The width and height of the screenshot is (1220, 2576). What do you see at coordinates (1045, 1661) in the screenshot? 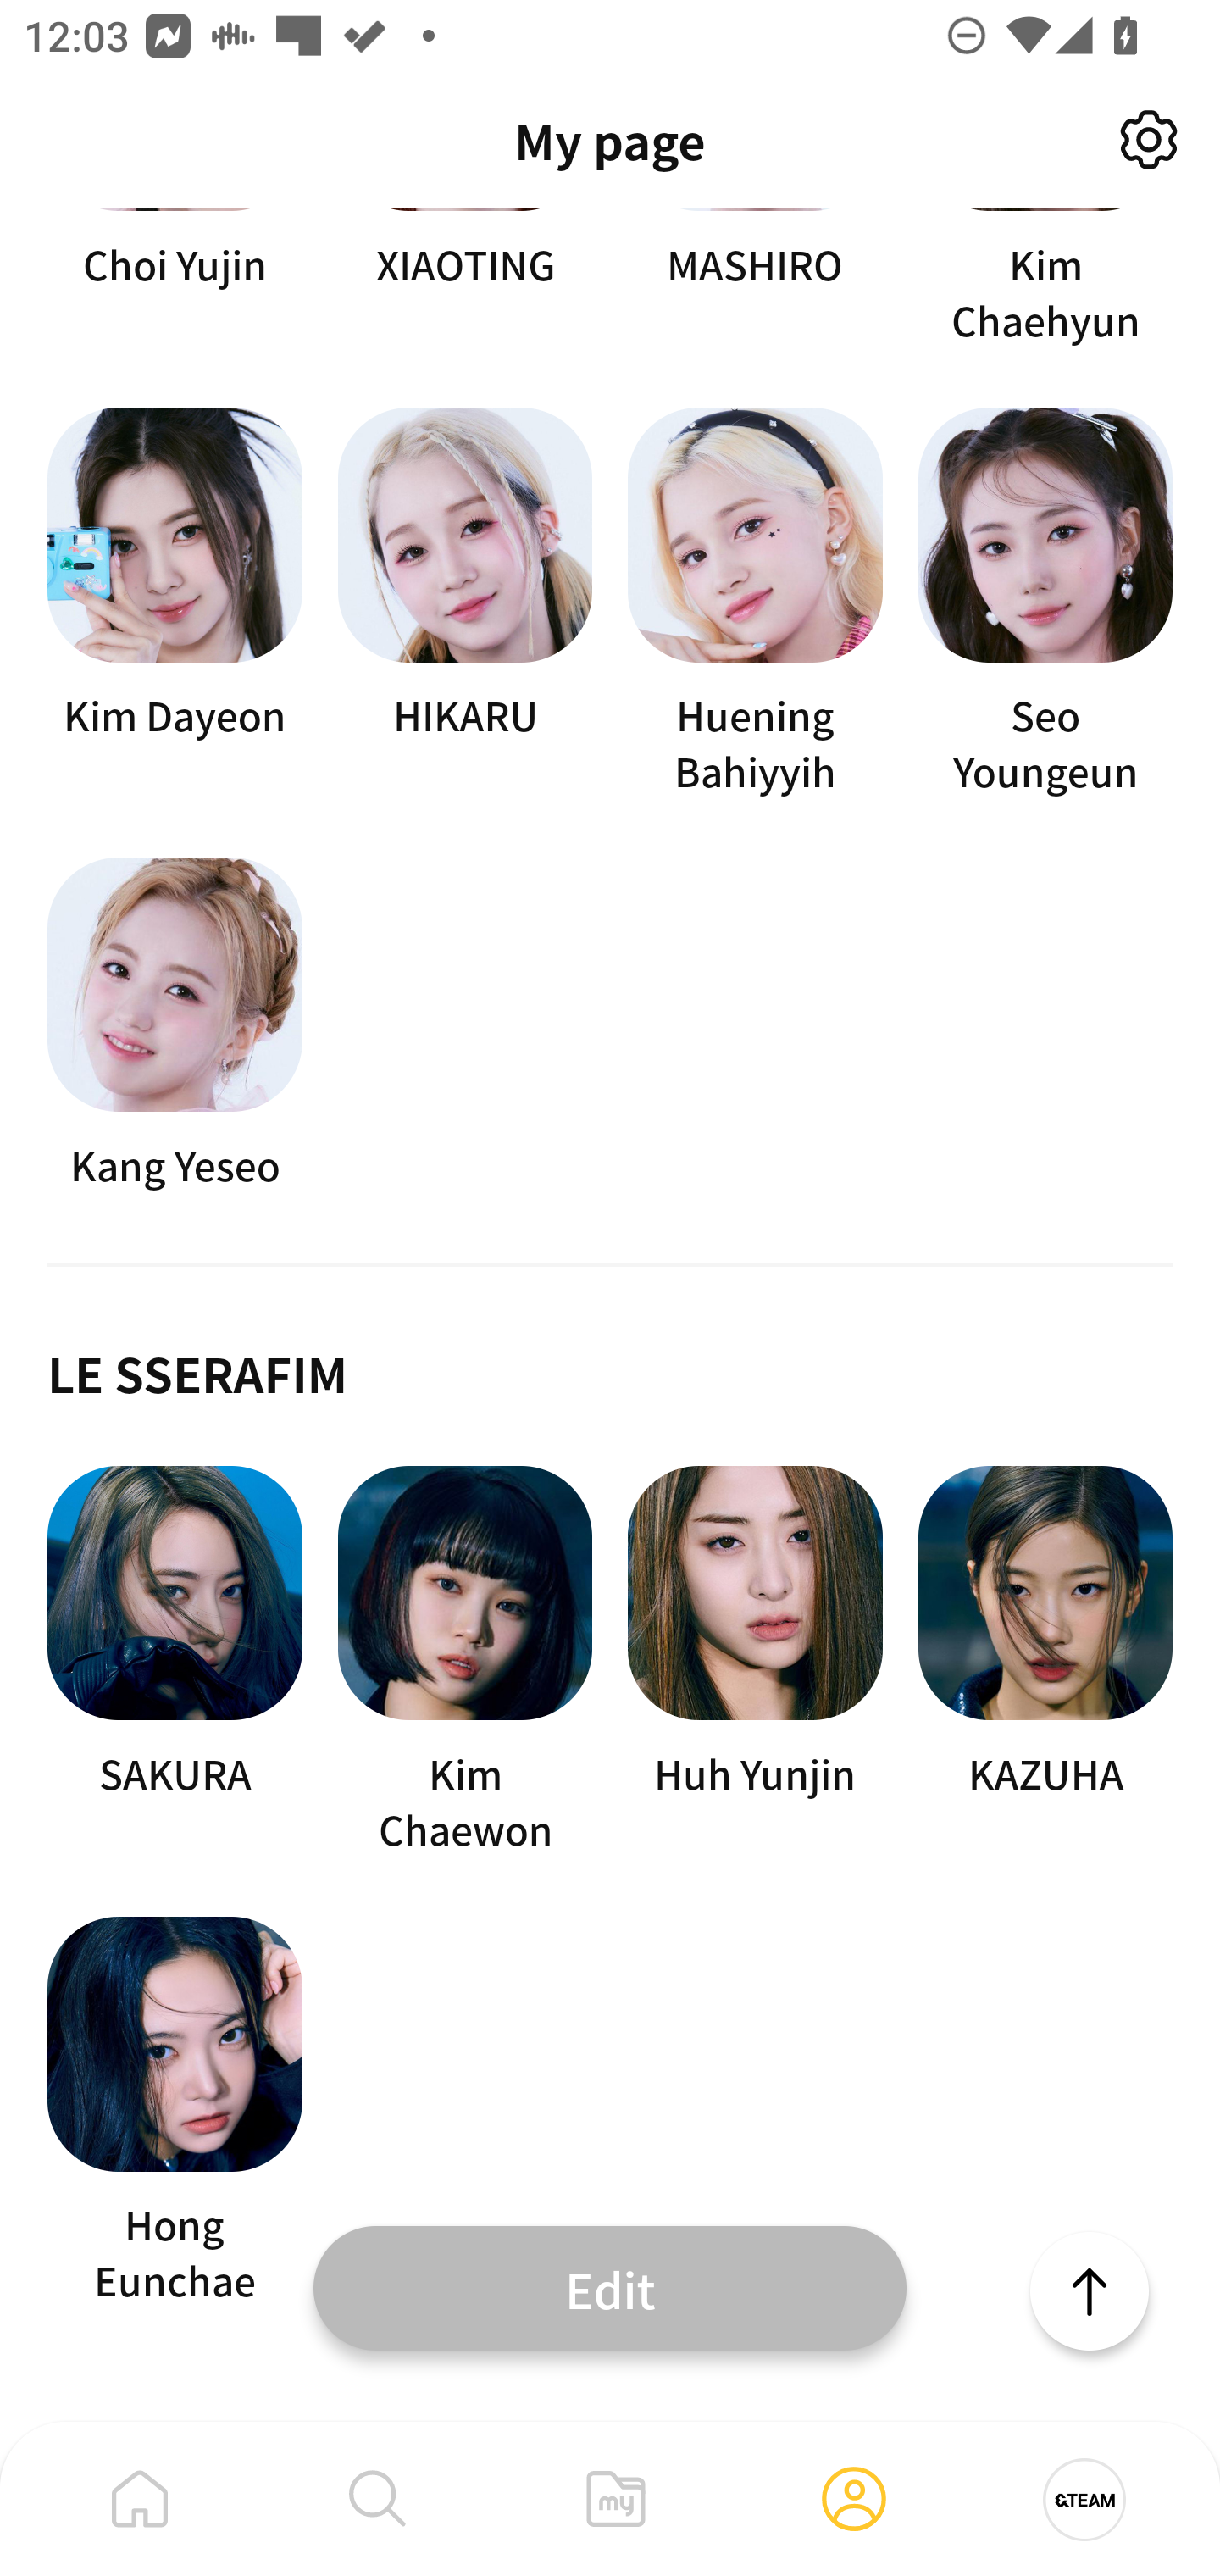
I see `KAZUHA` at bounding box center [1045, 1661].